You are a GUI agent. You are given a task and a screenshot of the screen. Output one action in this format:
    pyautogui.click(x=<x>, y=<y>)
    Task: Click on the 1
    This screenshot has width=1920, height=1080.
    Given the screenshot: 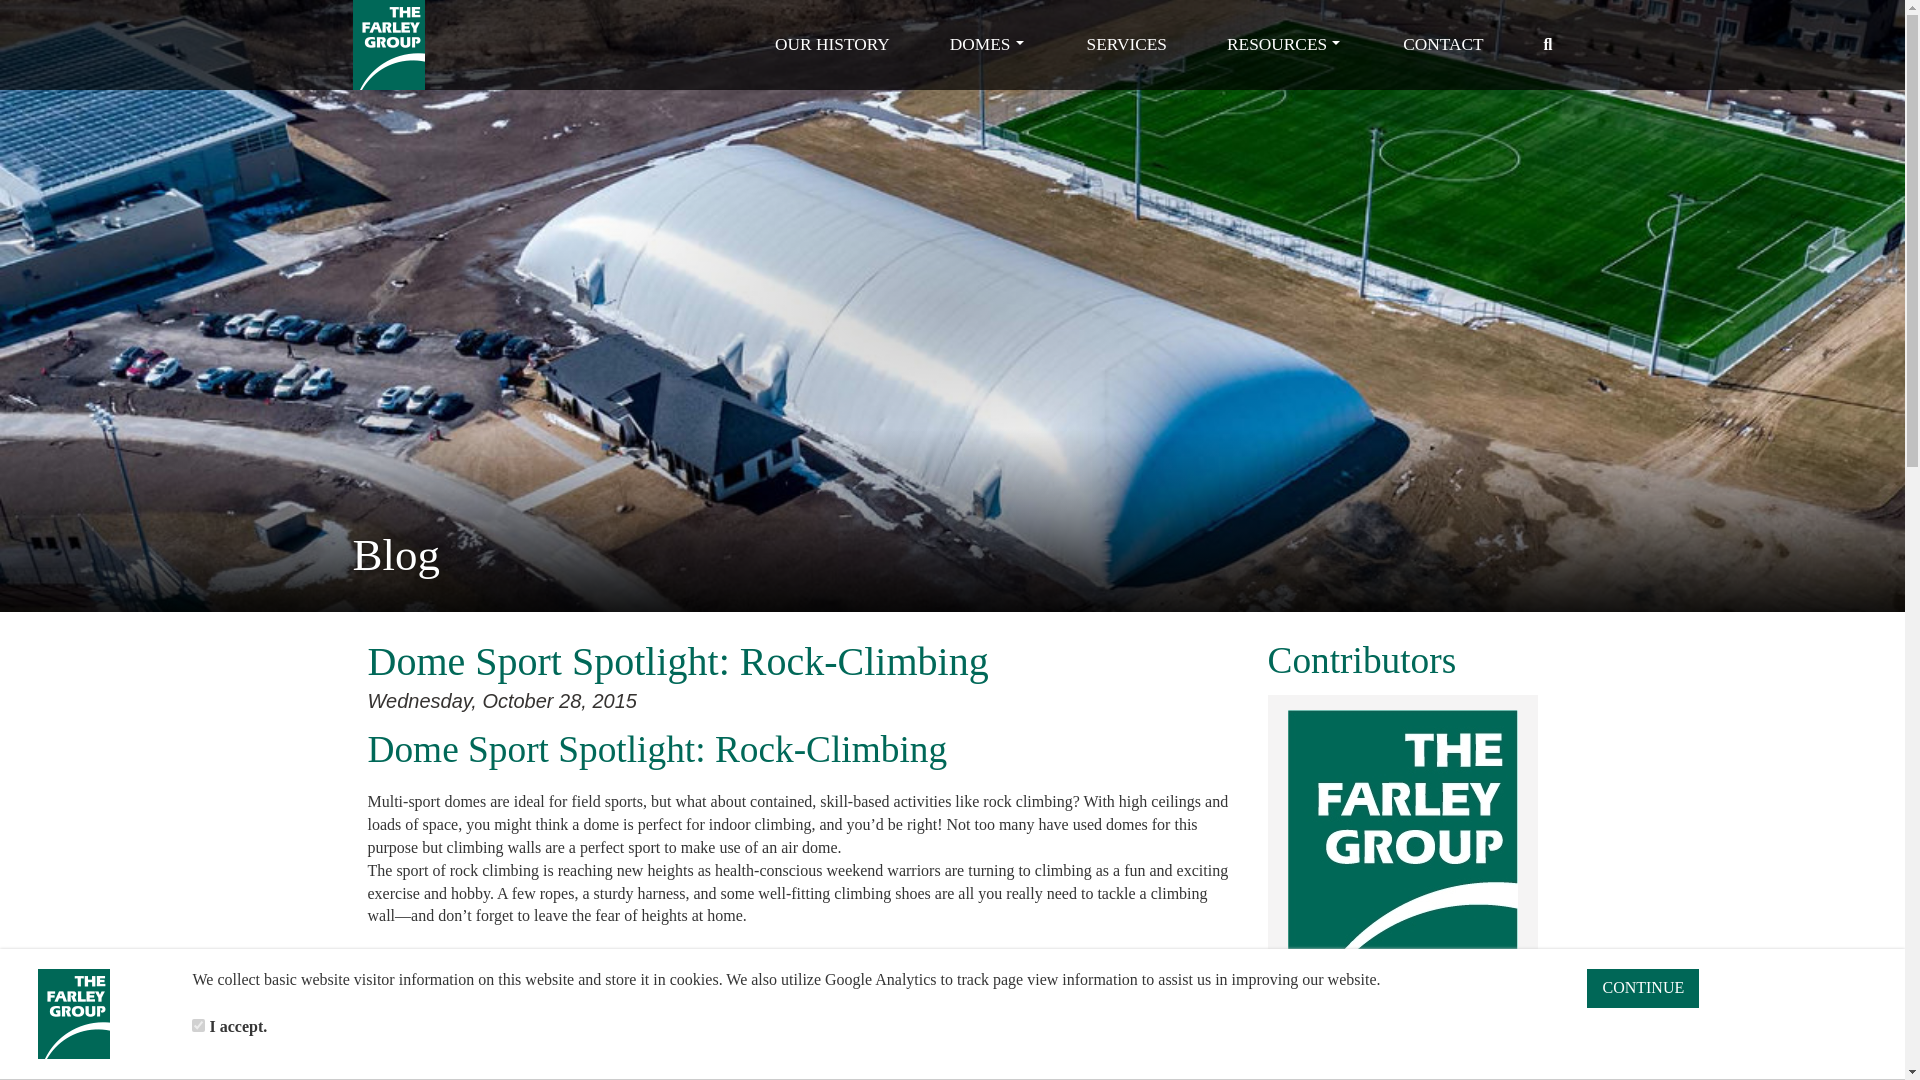 What is the action you would take?
    pyautogui.click(x=198, y=1026)
    